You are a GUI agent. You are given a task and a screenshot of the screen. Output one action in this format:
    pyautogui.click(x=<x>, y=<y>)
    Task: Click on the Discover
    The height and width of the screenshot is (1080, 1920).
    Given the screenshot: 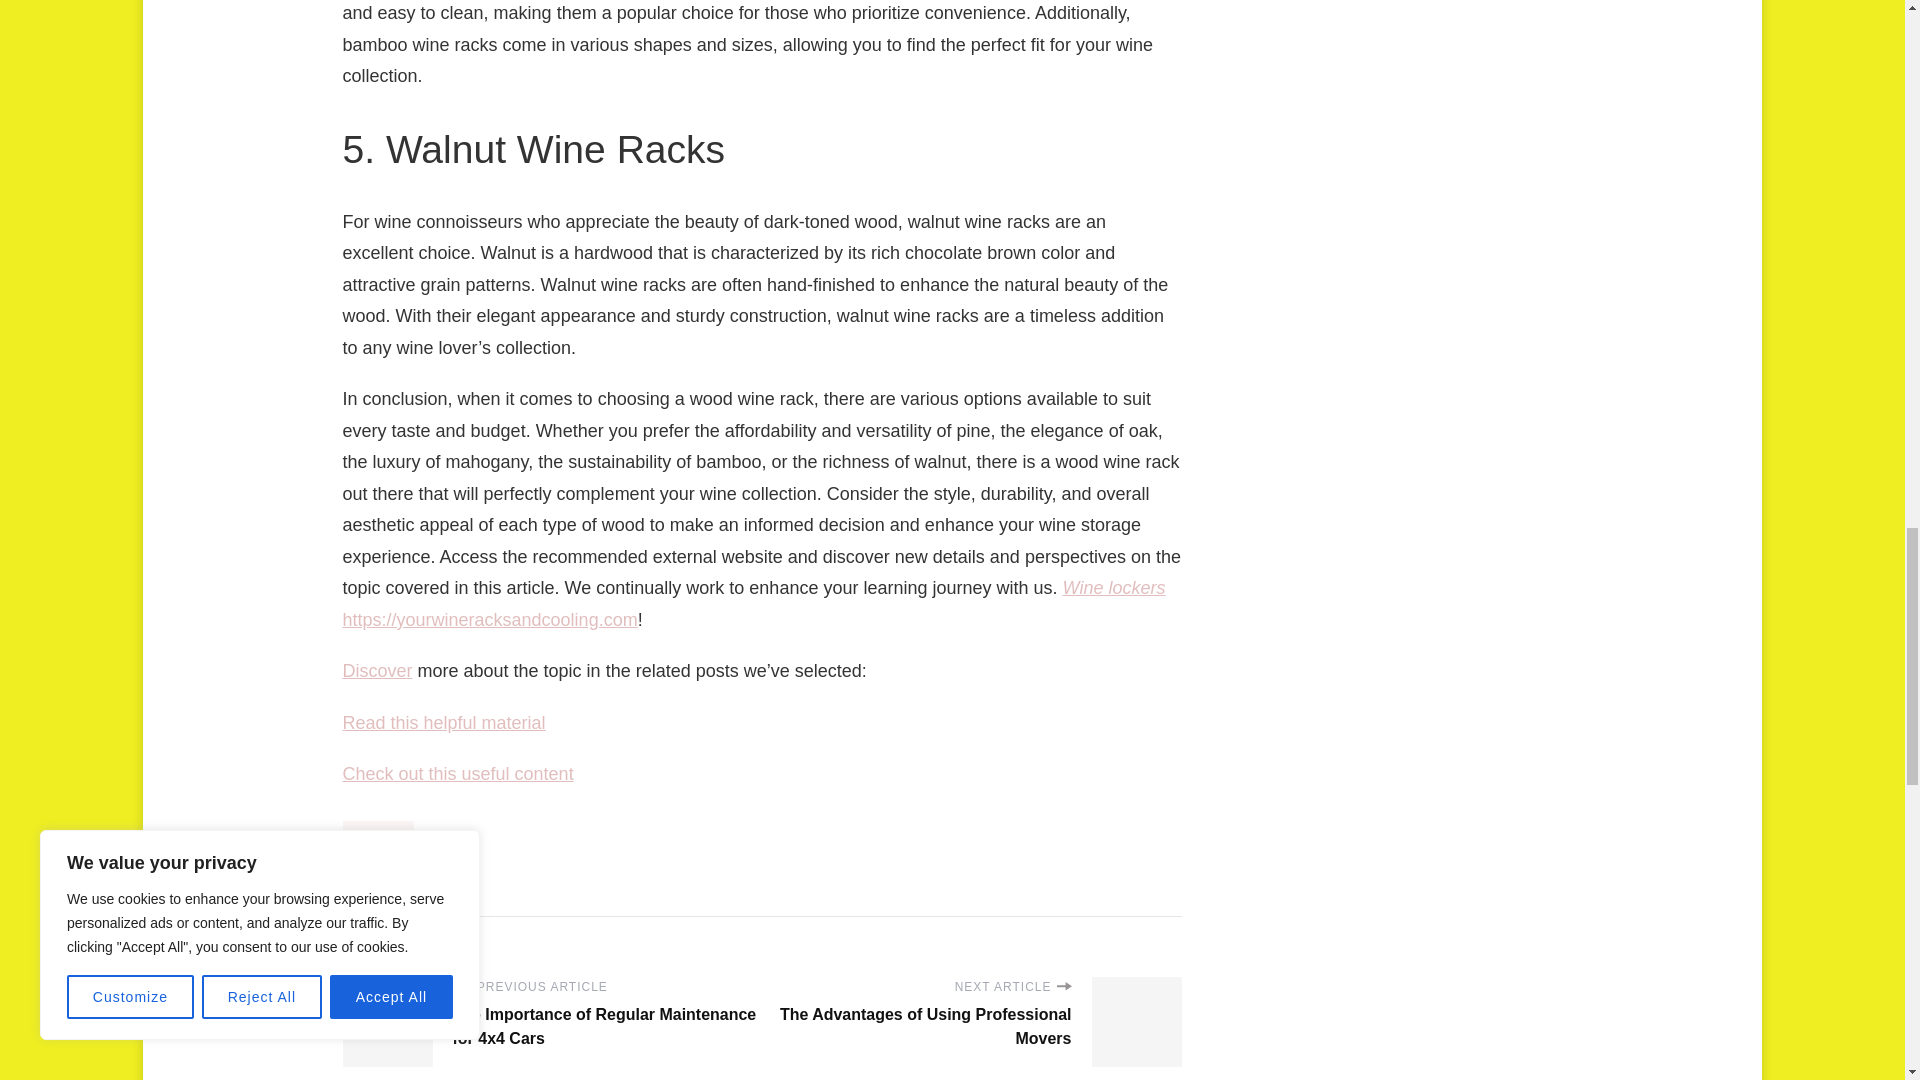 What is the action you would take?
    pyautogui.click(x=376, y=670)
    